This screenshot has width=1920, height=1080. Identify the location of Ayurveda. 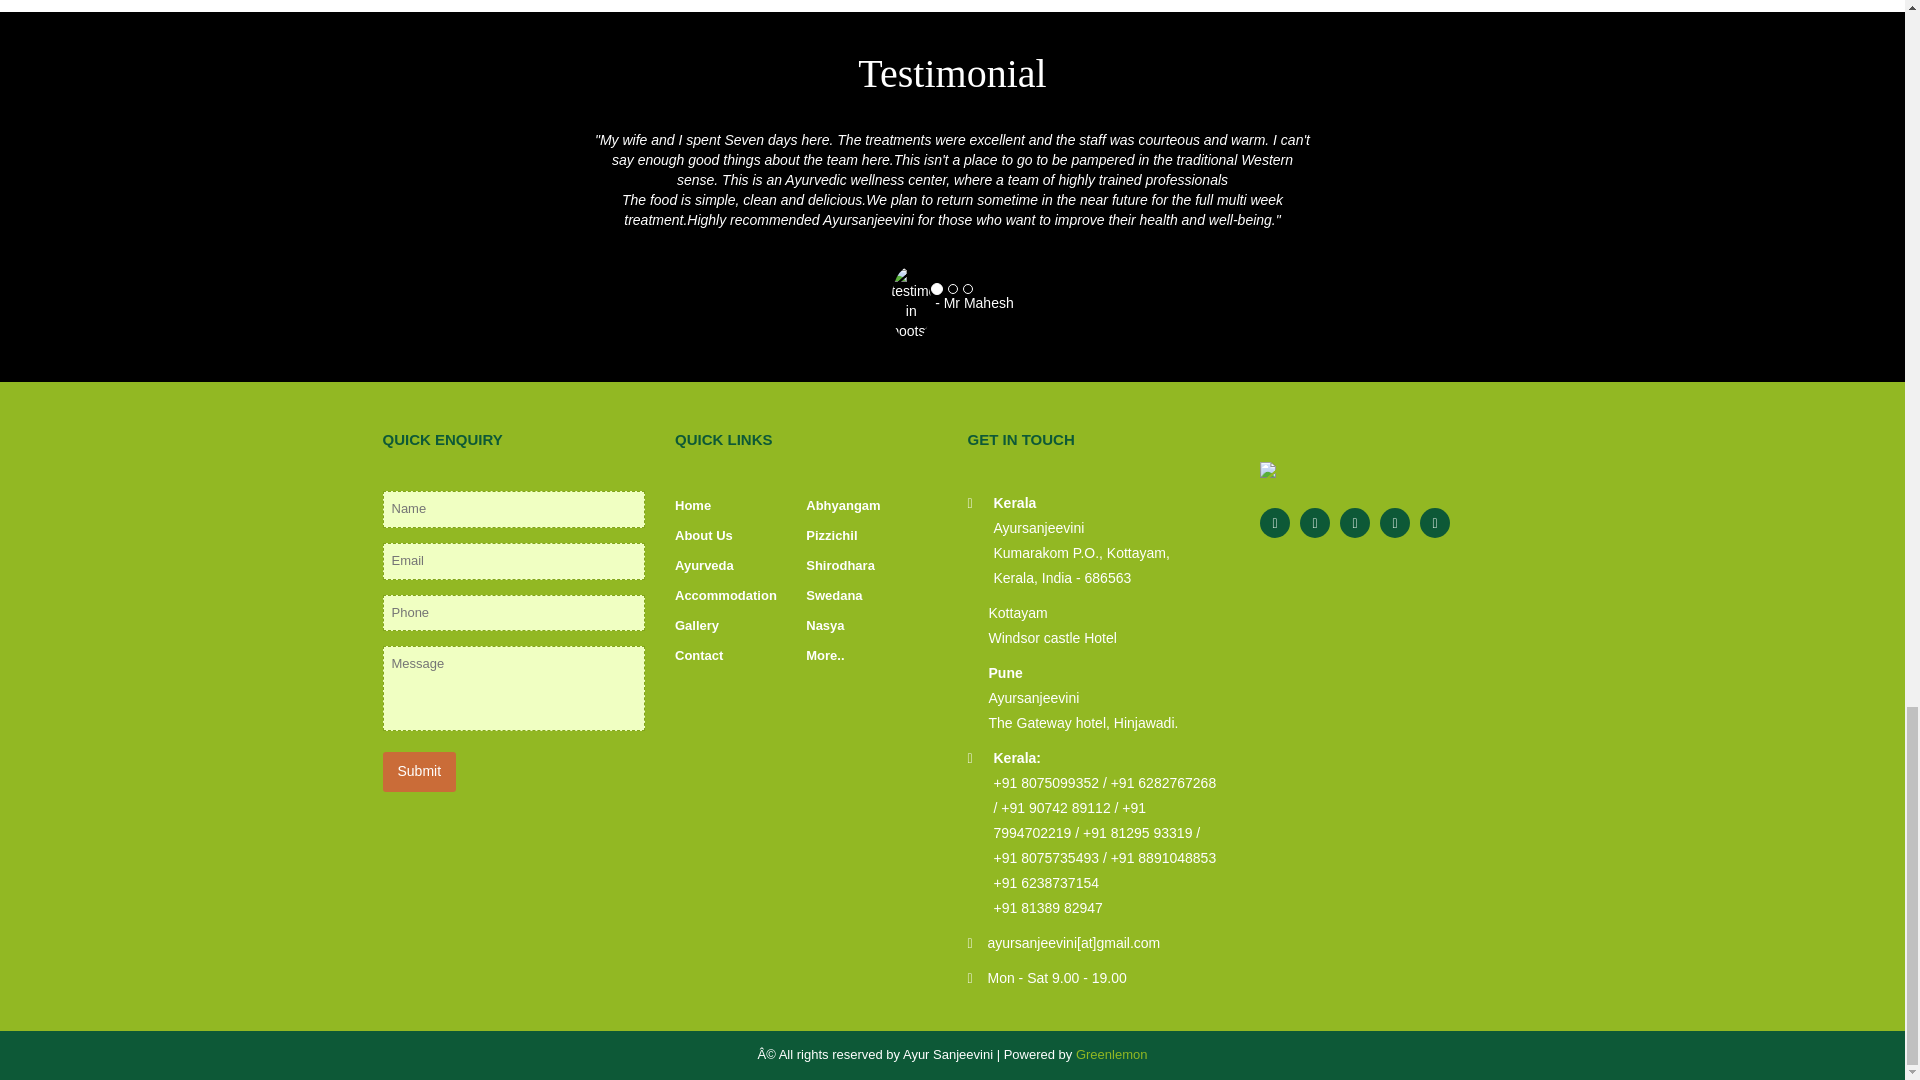
(704, 566).